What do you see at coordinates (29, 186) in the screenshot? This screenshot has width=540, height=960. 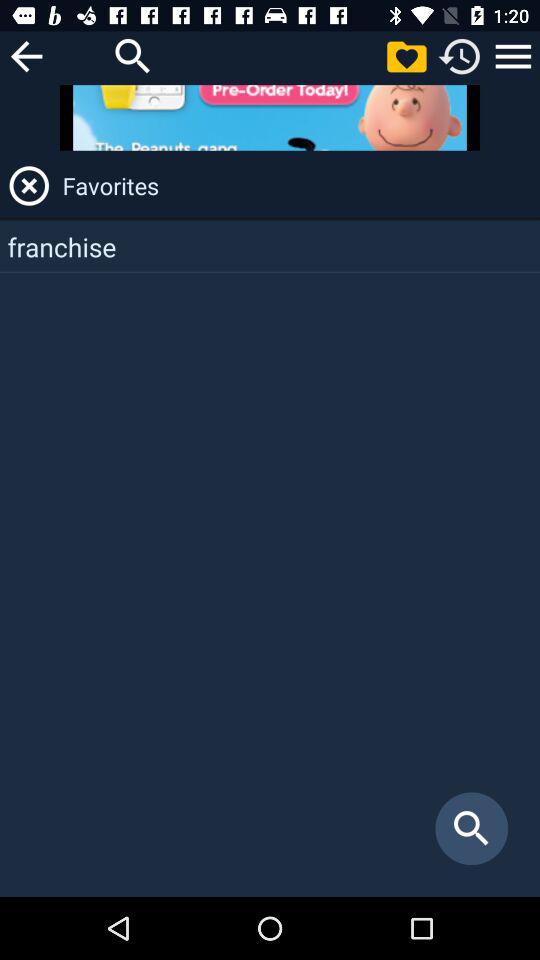 I see `close favorites` at bounding box center [29, 186].